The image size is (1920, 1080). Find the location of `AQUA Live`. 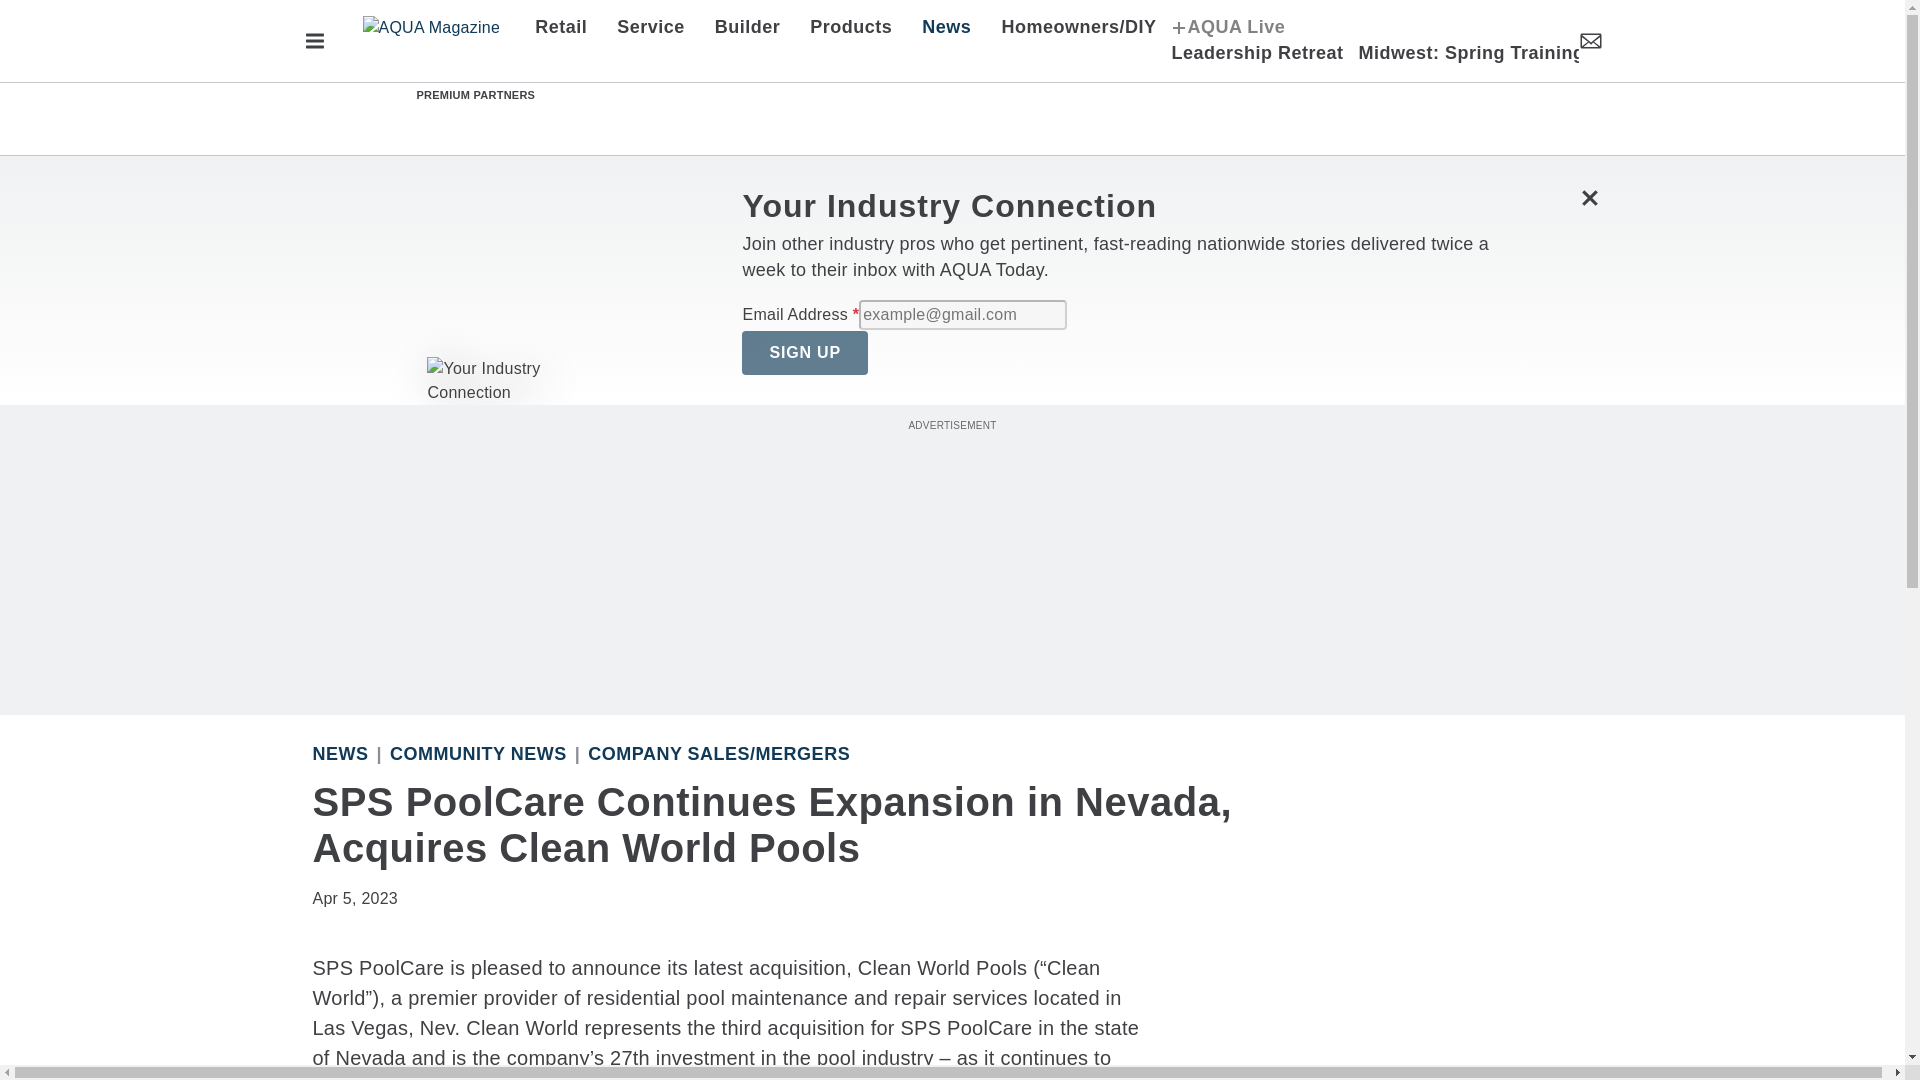

AQUA Live is located at coordinates (1228, 28).